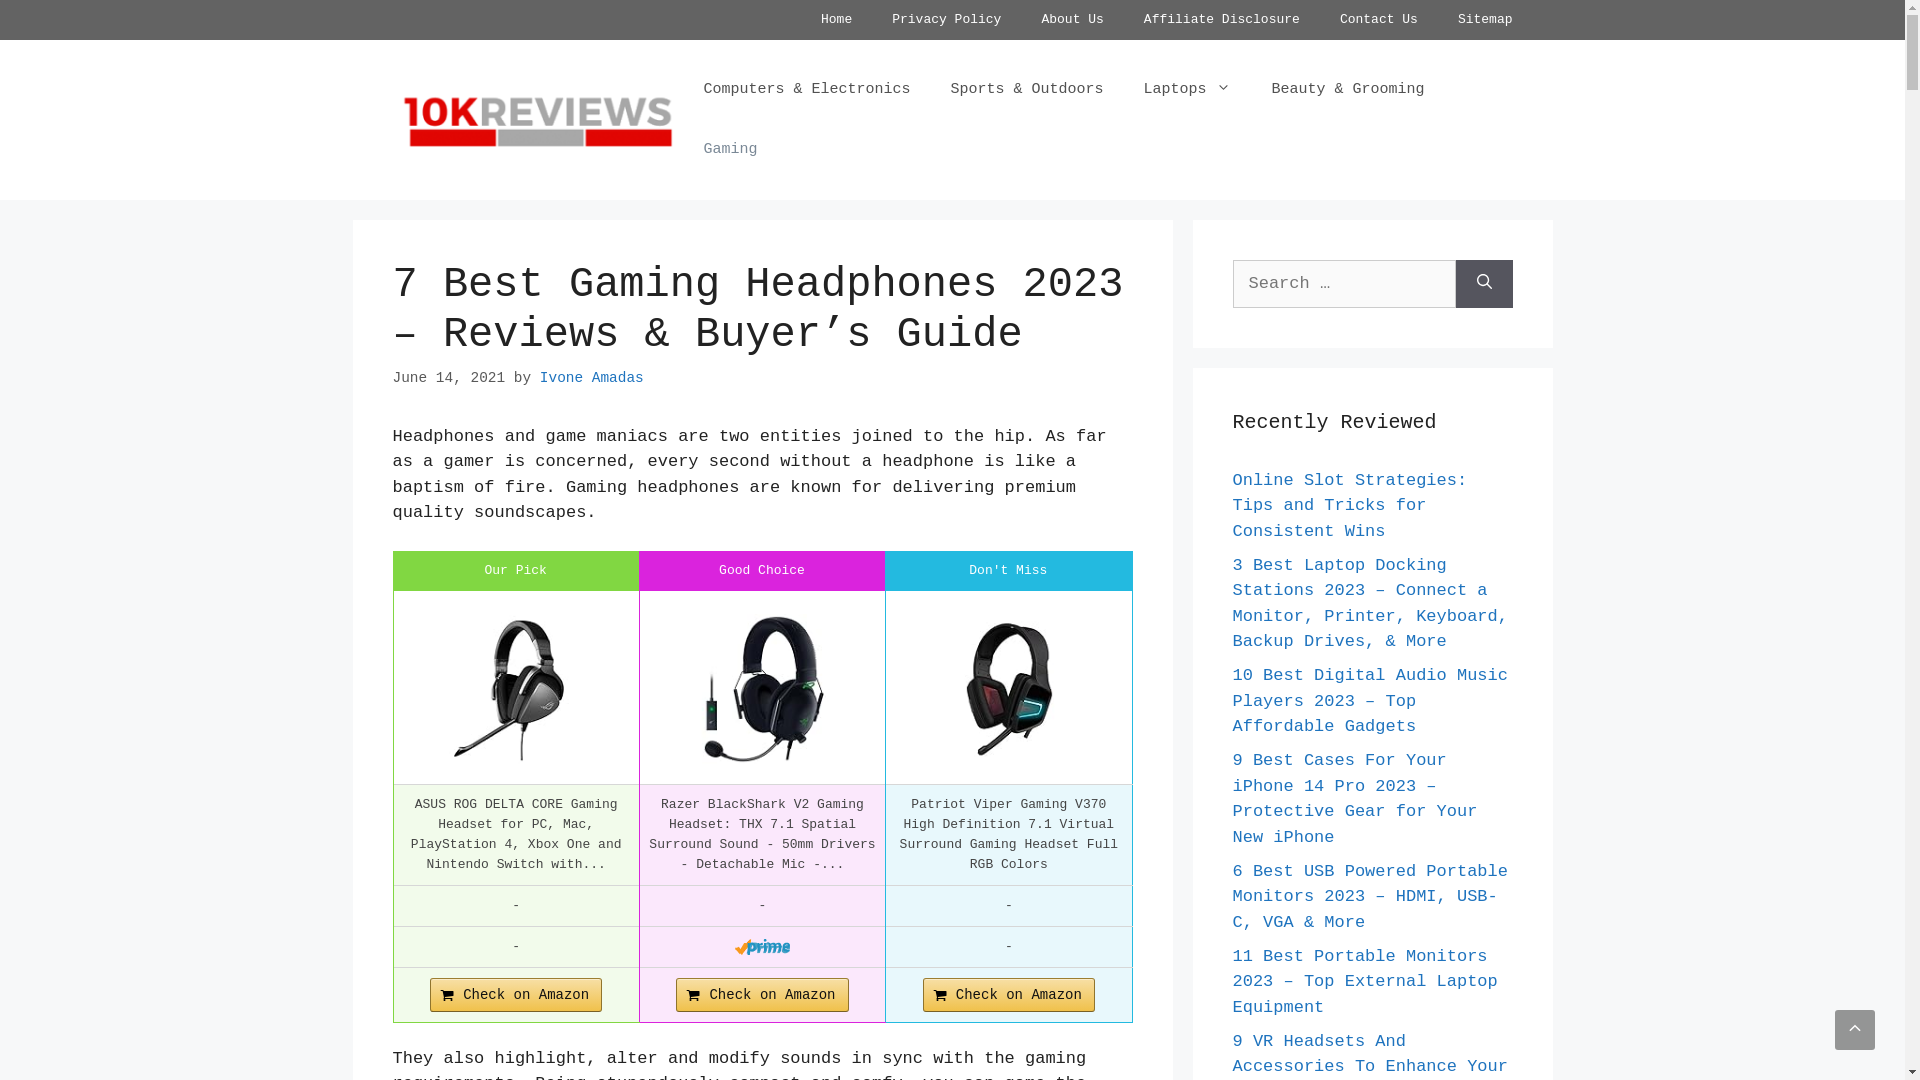 The height and width of the screenshot is (1080, 1920). What do you see at coordinates (730, 150) in the screenshot?
I see `Gaming` at bounding box center [730, 150].